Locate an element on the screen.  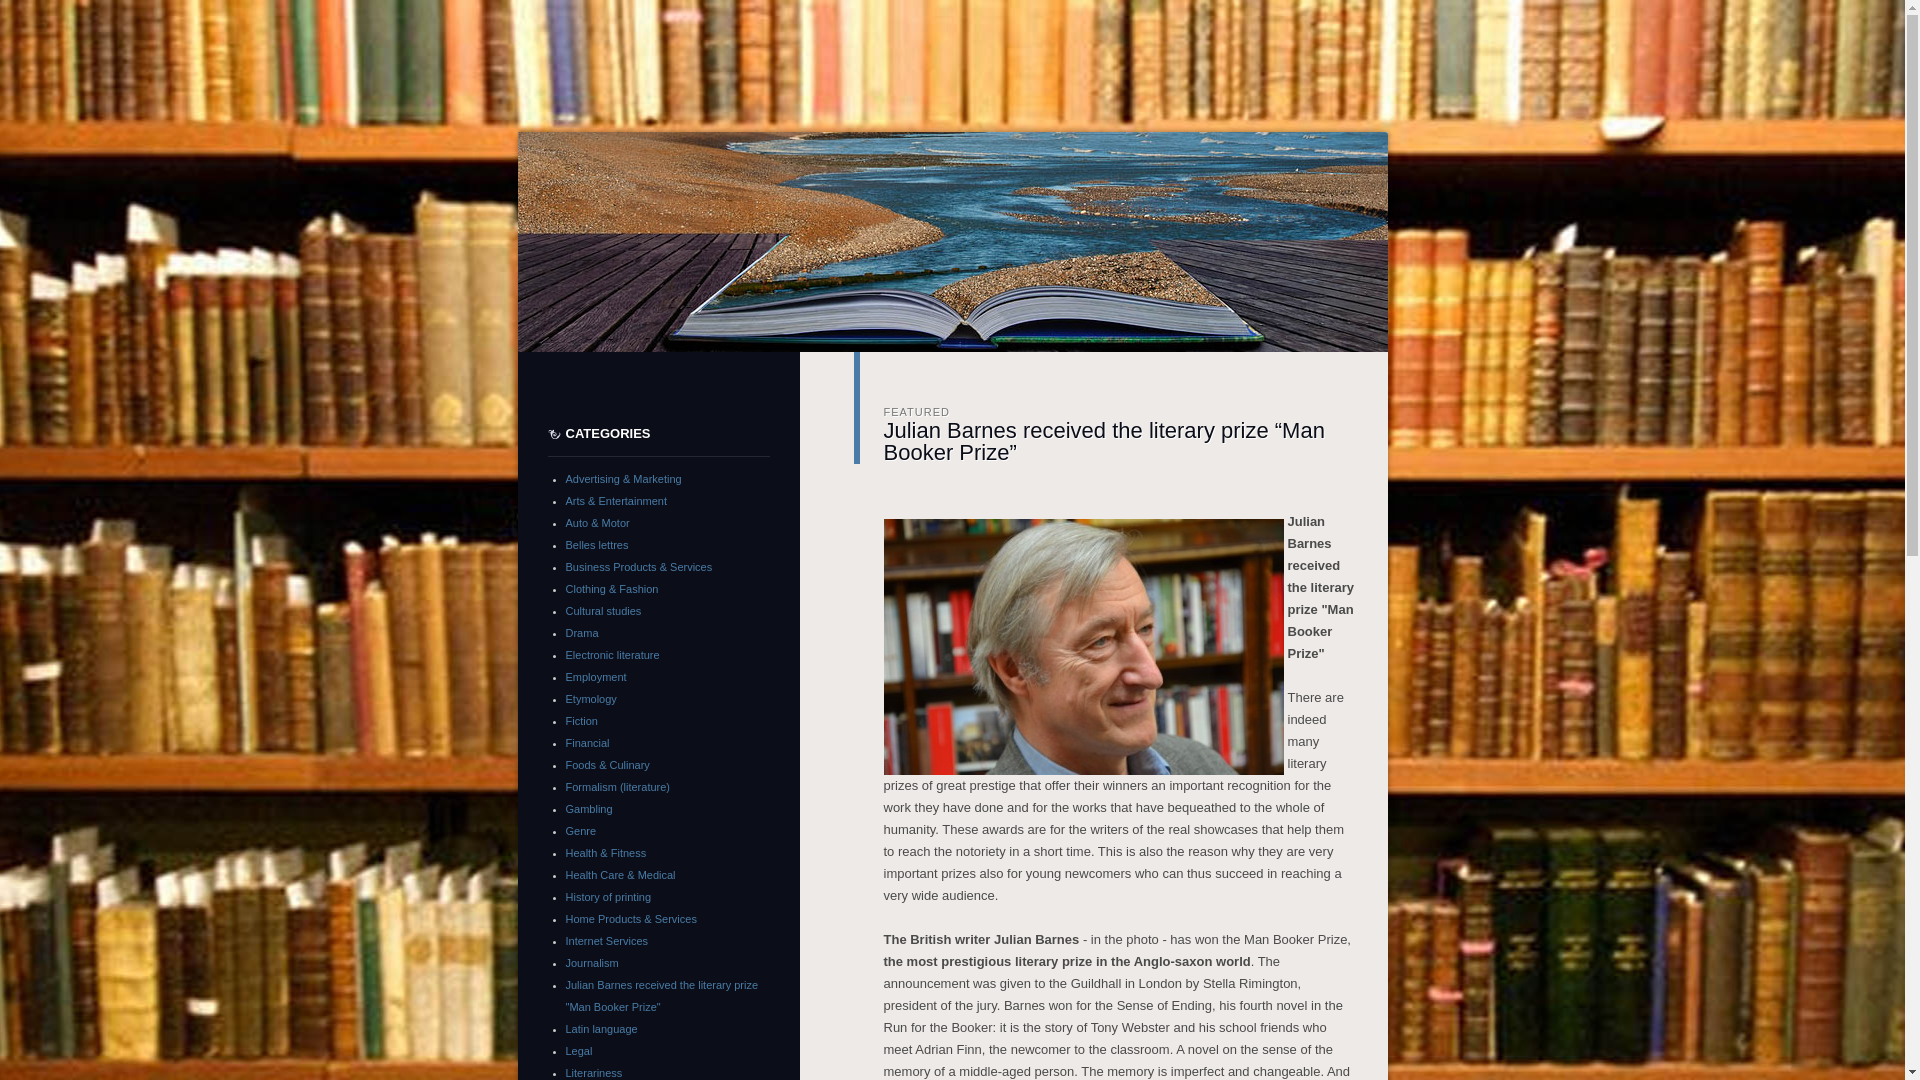
History of printing is located at coordinates (609, 897).